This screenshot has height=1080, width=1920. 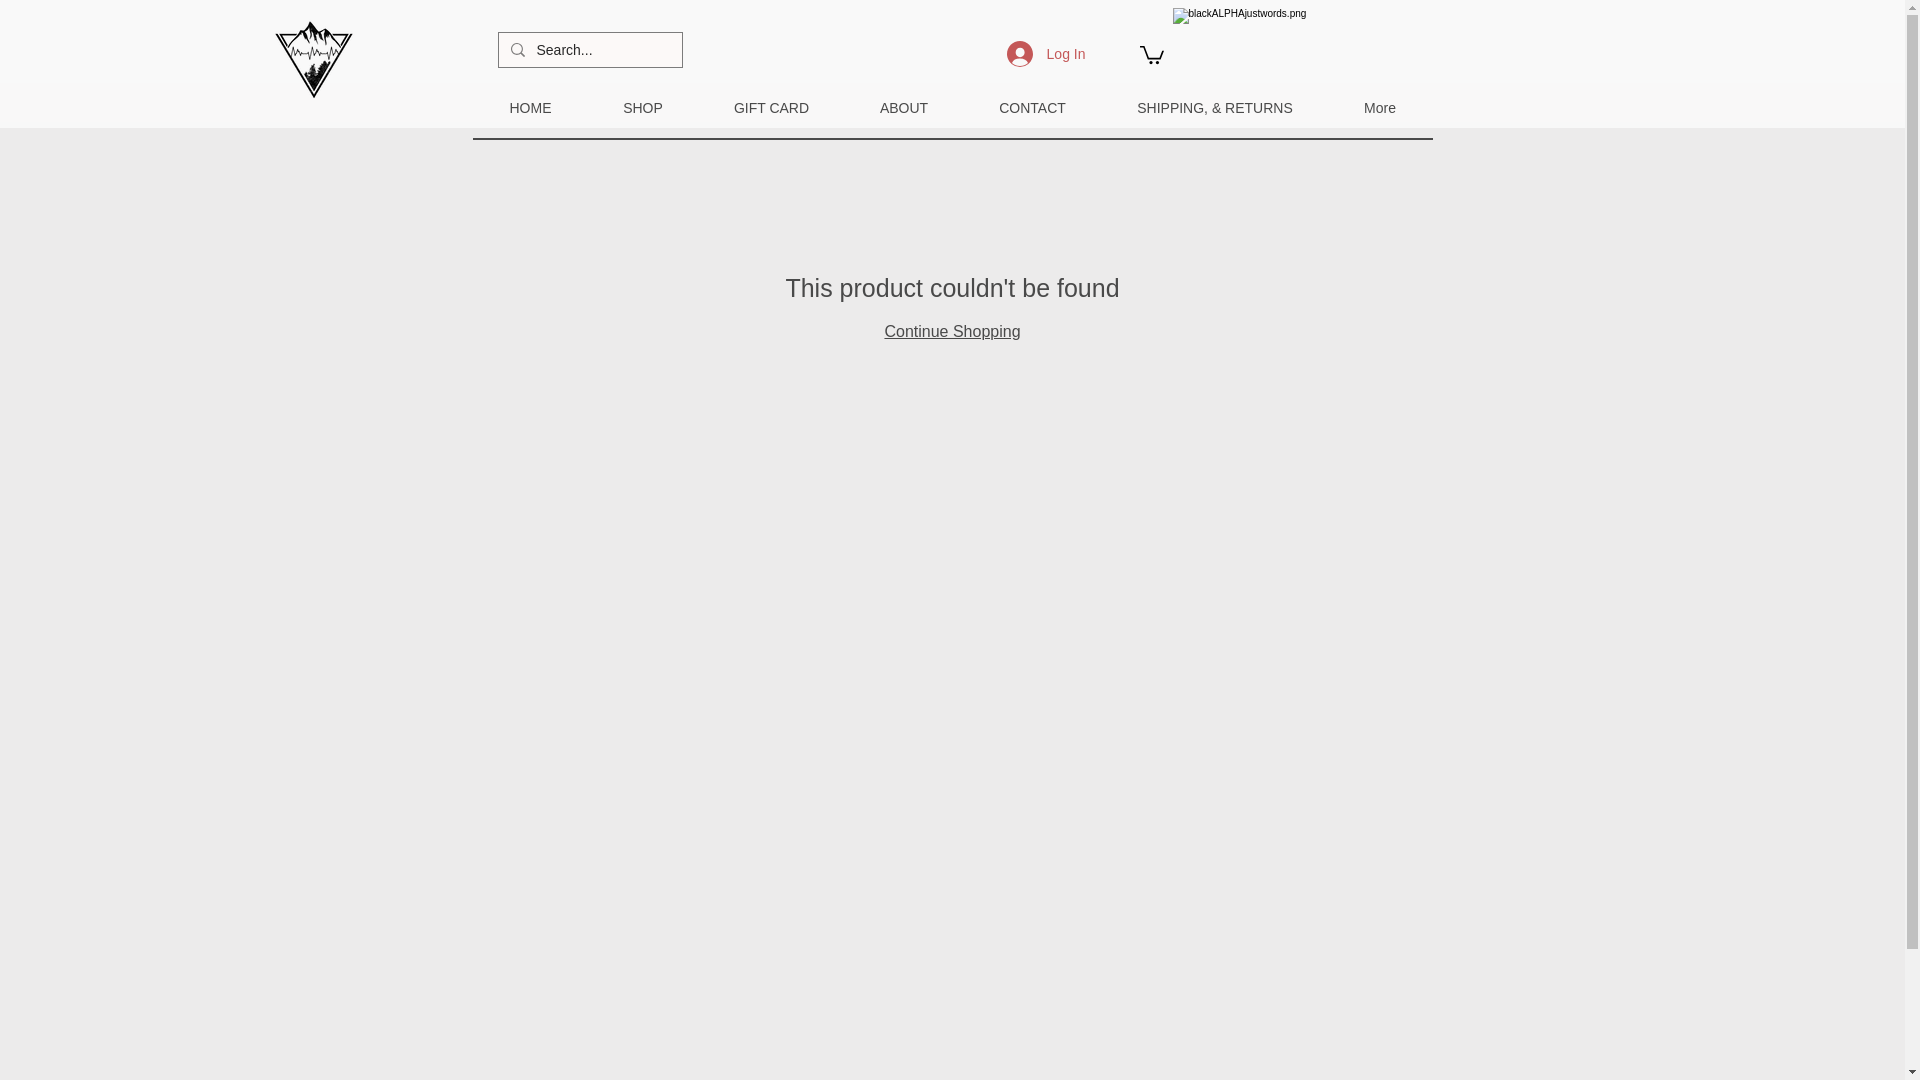 I want to click on CONTACT, so click(x=1032, y=108).